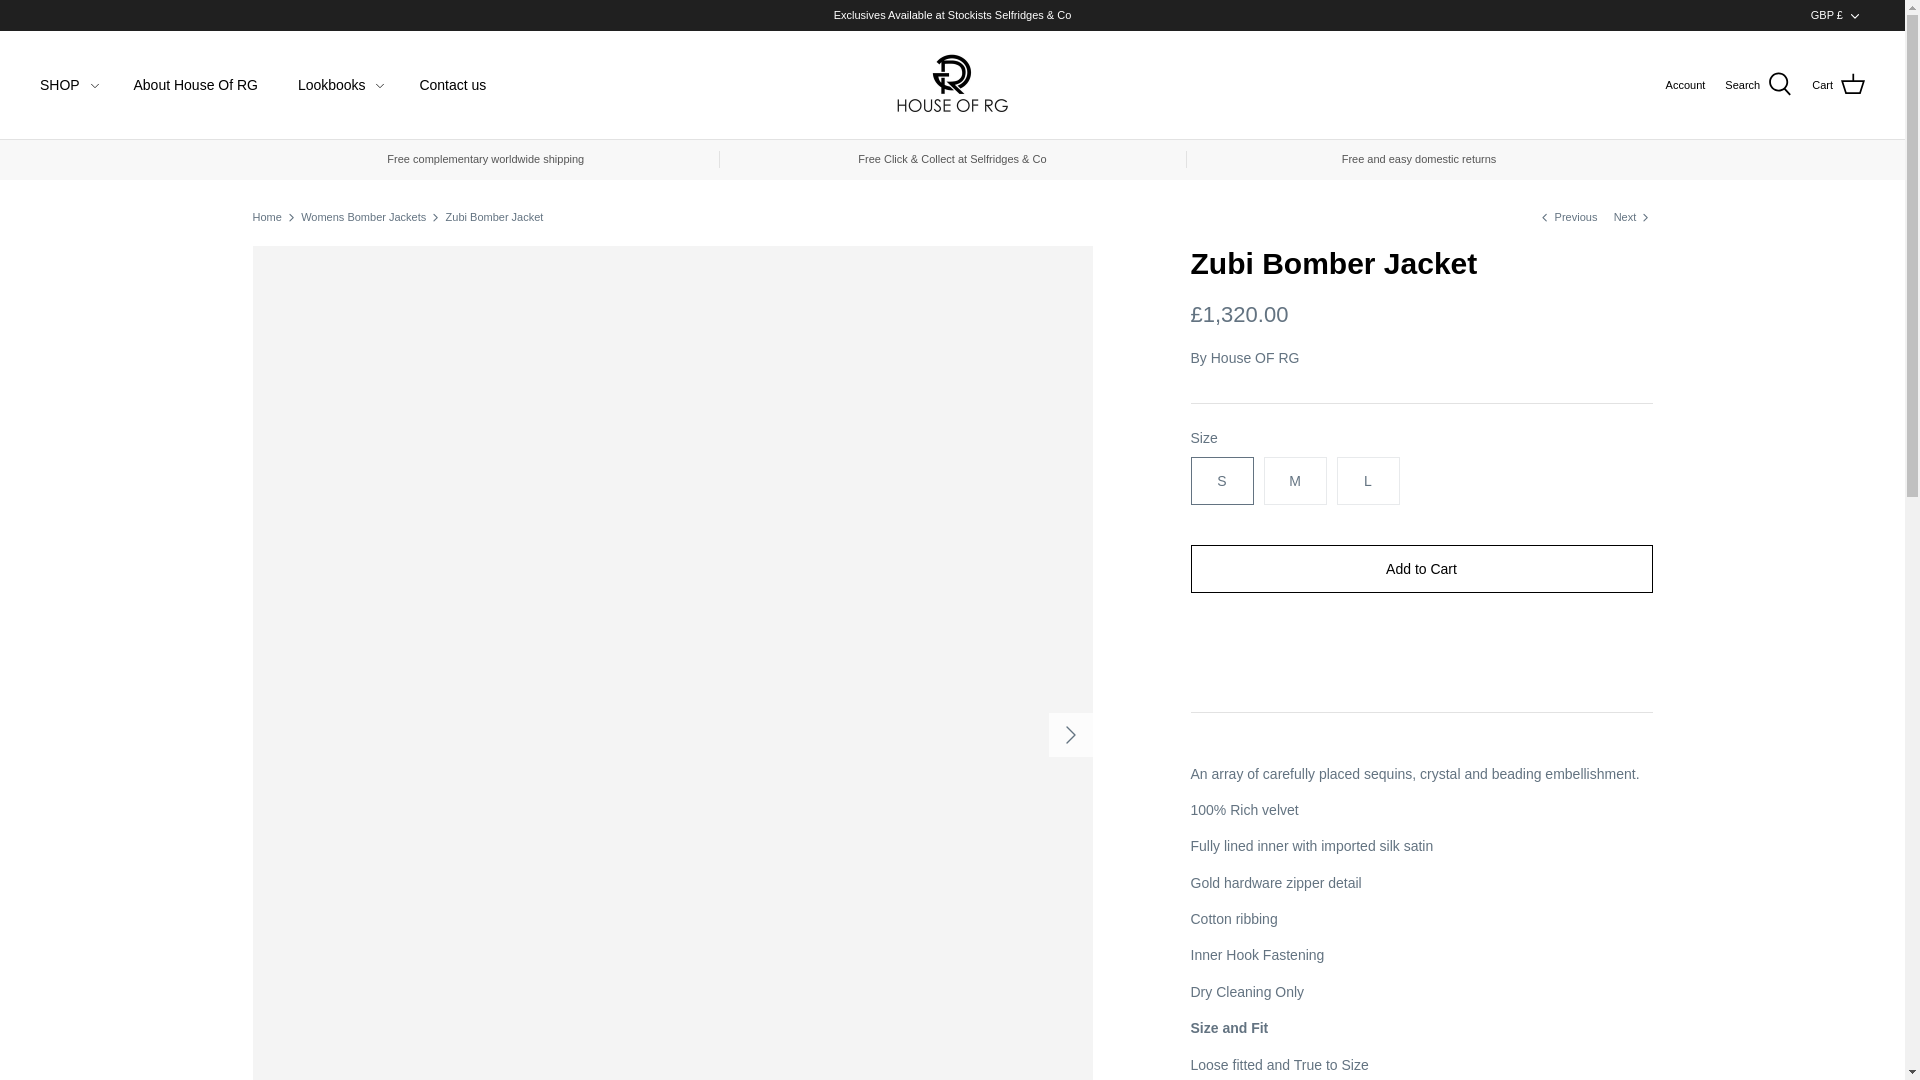 This screenshot has height=1080, width=1920. I want to click on Right, so click(1070, 734).